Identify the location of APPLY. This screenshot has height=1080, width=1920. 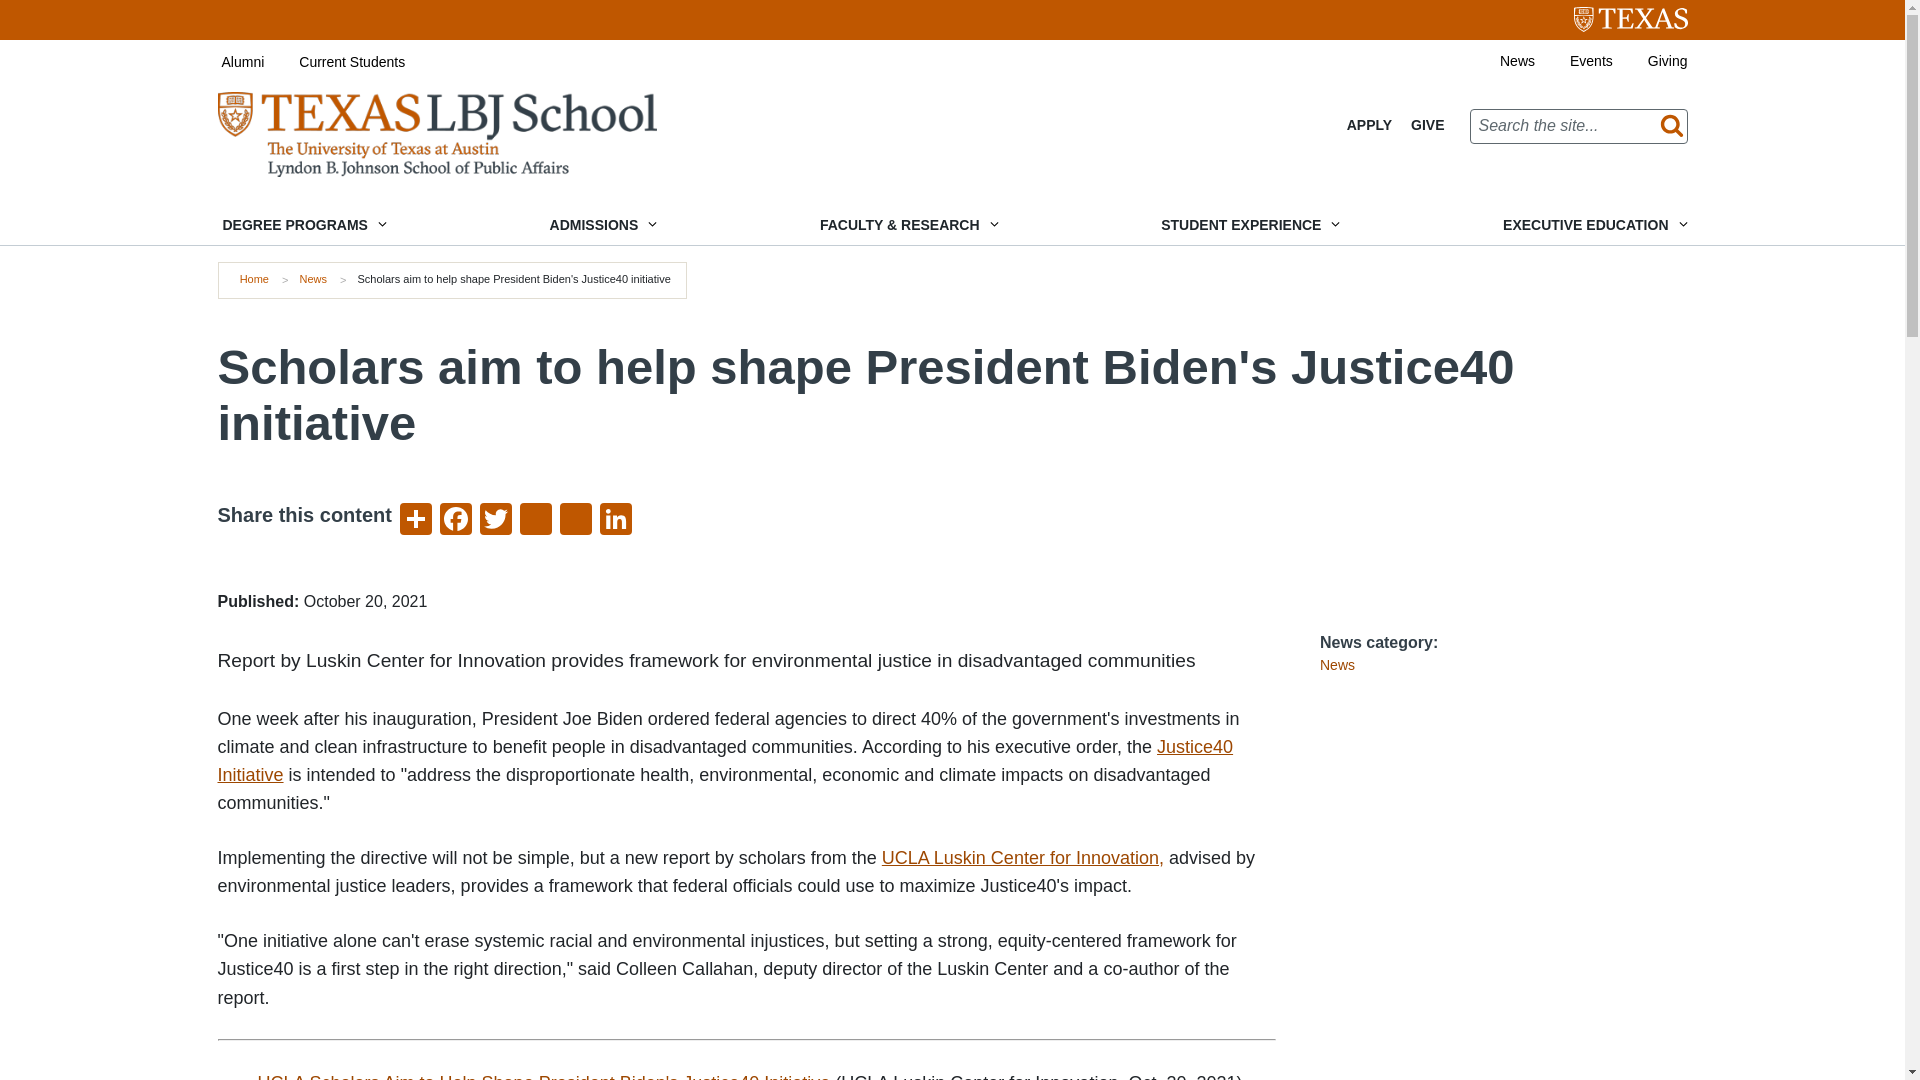
(1370, 125).